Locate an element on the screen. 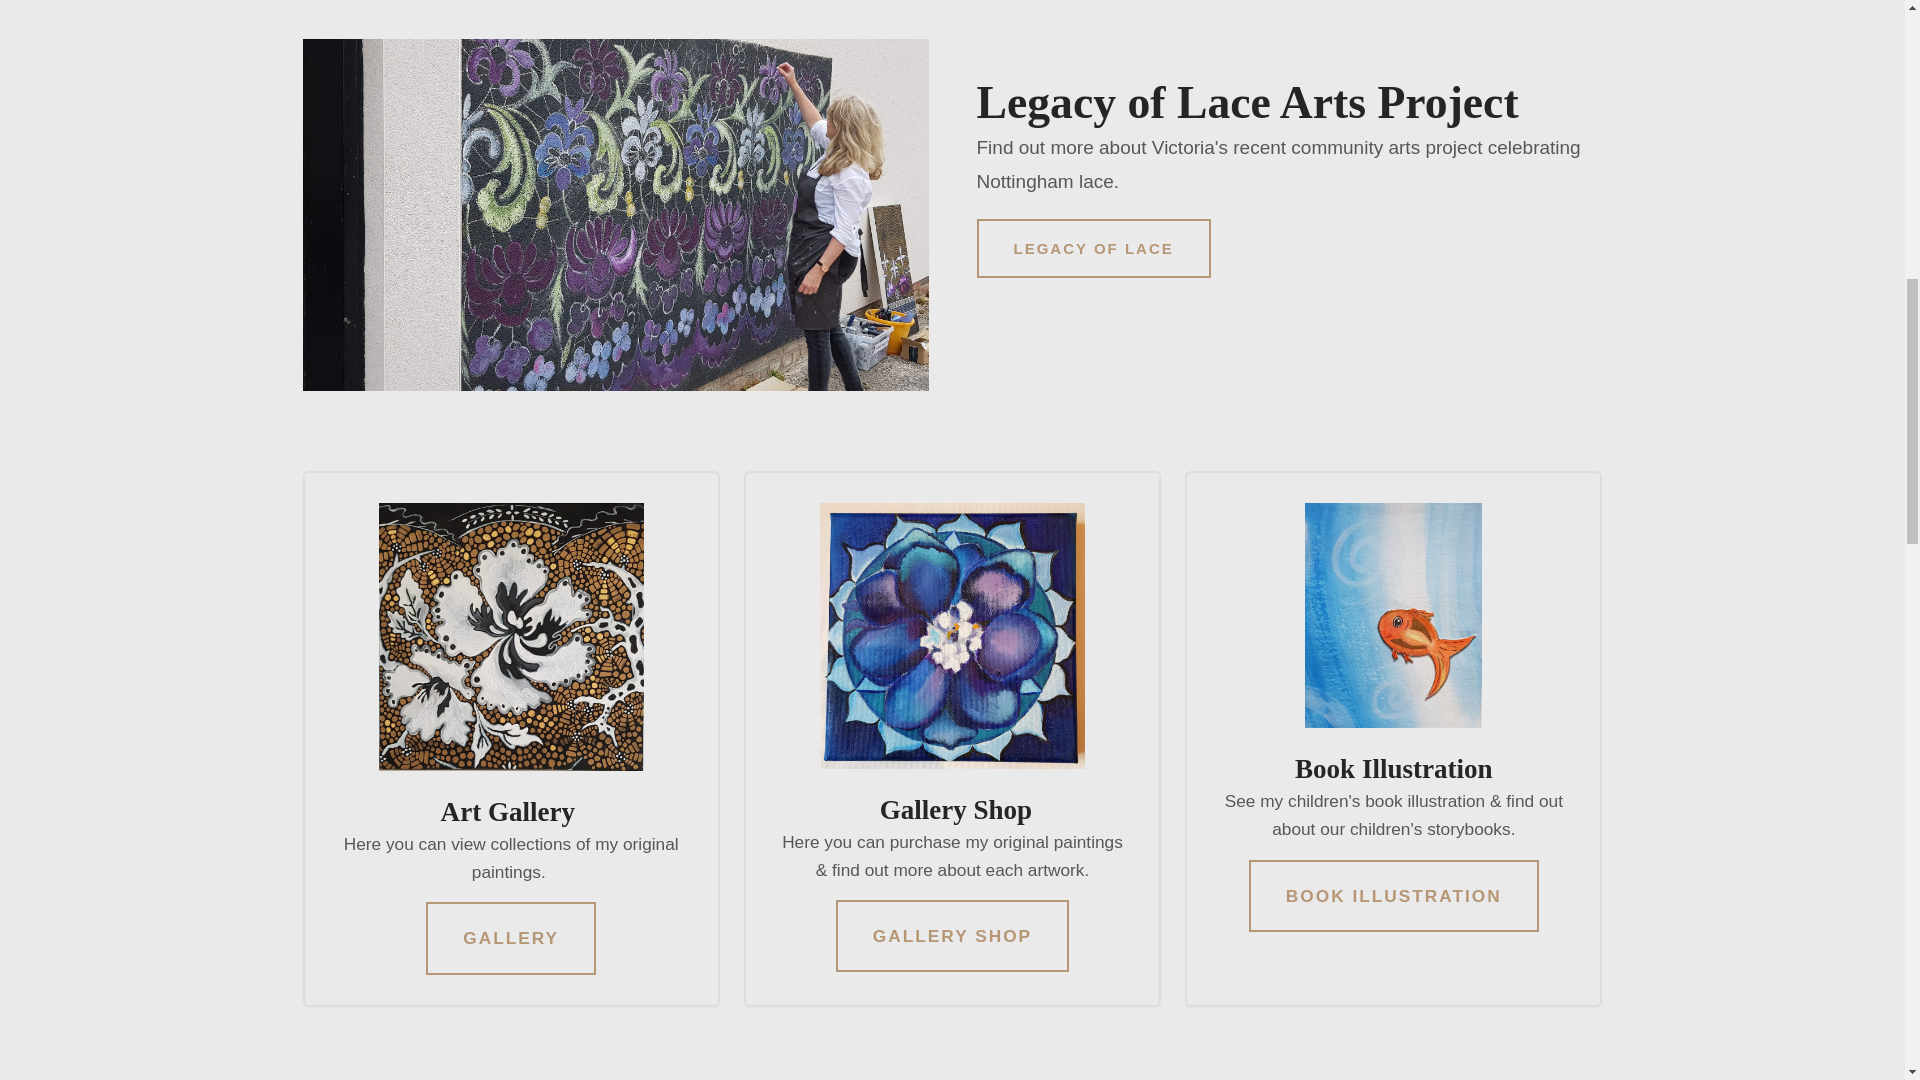 The width and height of the screenshot is (1920, 1080). LEGACY OF LACE is located at coordinates (1092, 248).